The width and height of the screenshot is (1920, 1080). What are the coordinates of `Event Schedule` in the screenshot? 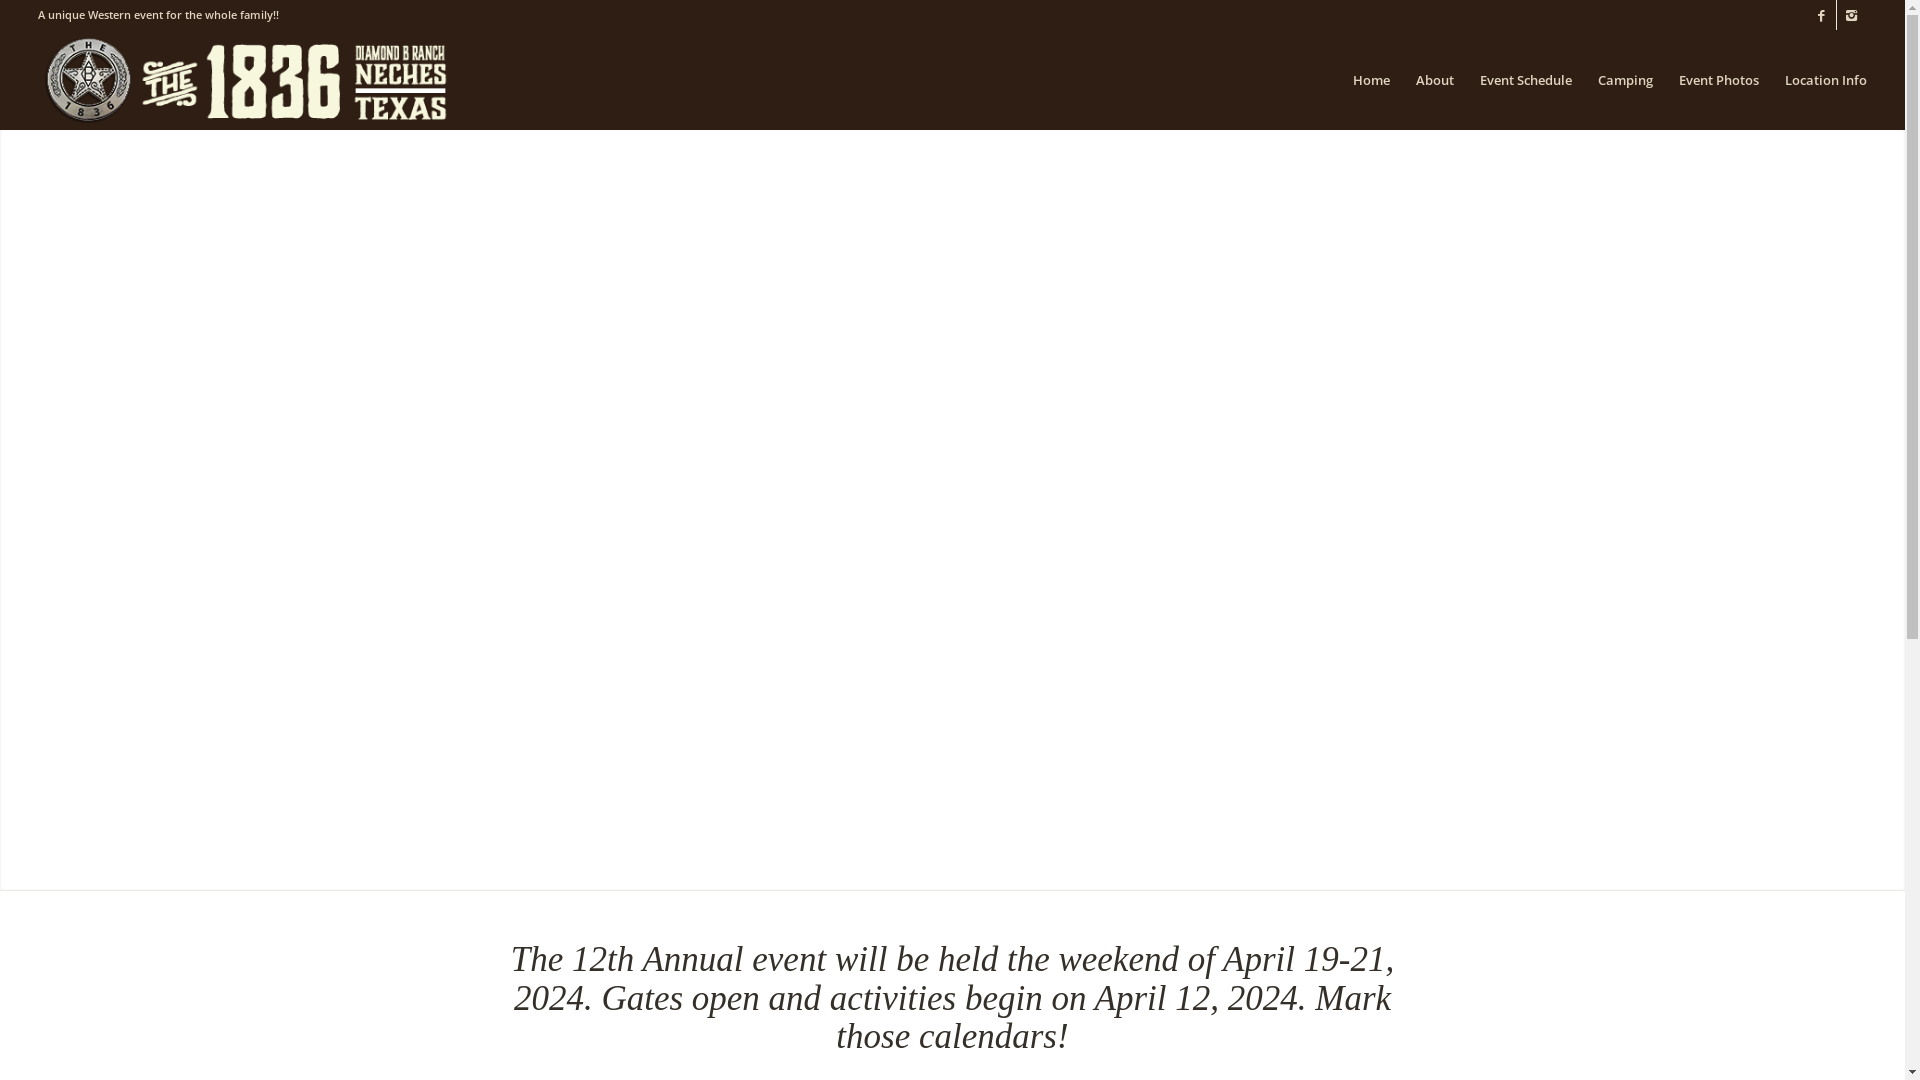 It's located at (1526, 80).